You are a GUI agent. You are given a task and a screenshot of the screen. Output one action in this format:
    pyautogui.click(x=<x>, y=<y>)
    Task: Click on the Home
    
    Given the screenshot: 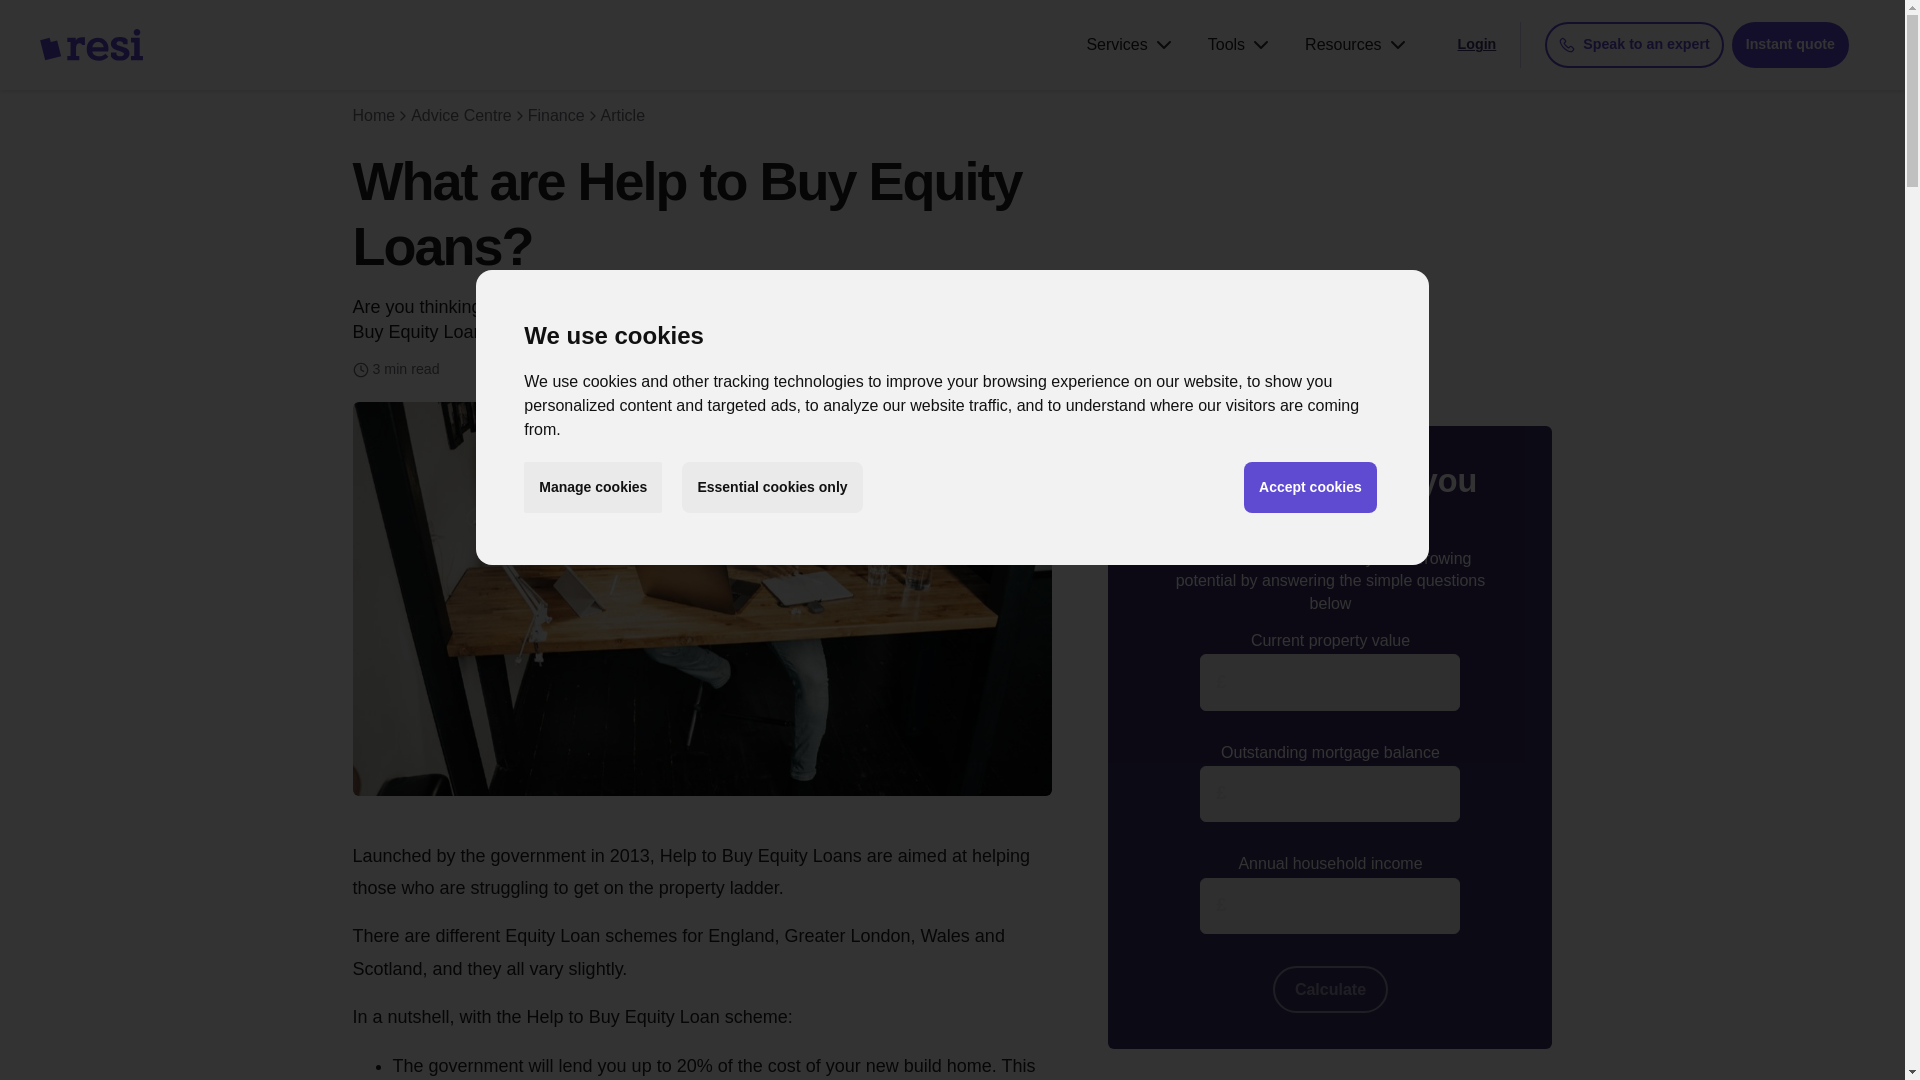 What is the action you would take?
    pyautogui.click(x=373, y=115)
    